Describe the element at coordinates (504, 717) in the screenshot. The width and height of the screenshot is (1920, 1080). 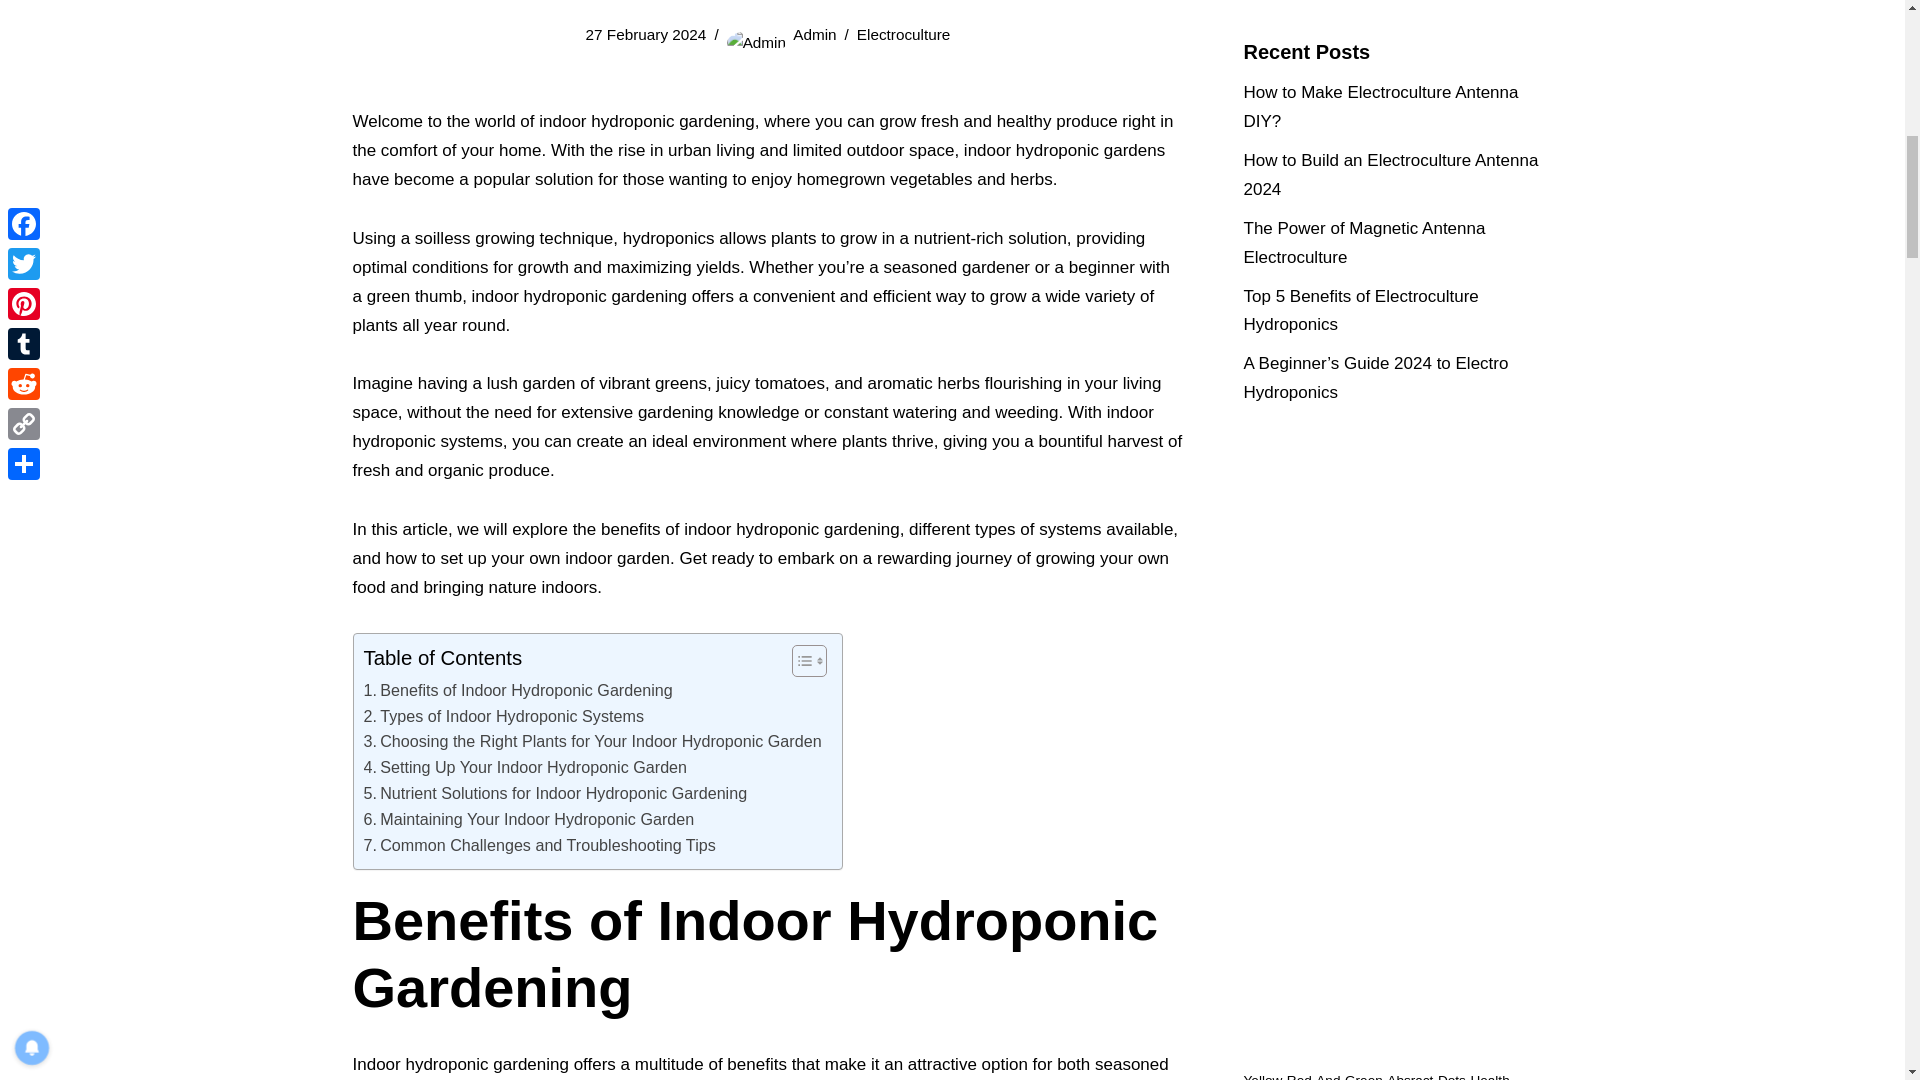
I see `Types of Indoor Hydroponic Systems` at that location.